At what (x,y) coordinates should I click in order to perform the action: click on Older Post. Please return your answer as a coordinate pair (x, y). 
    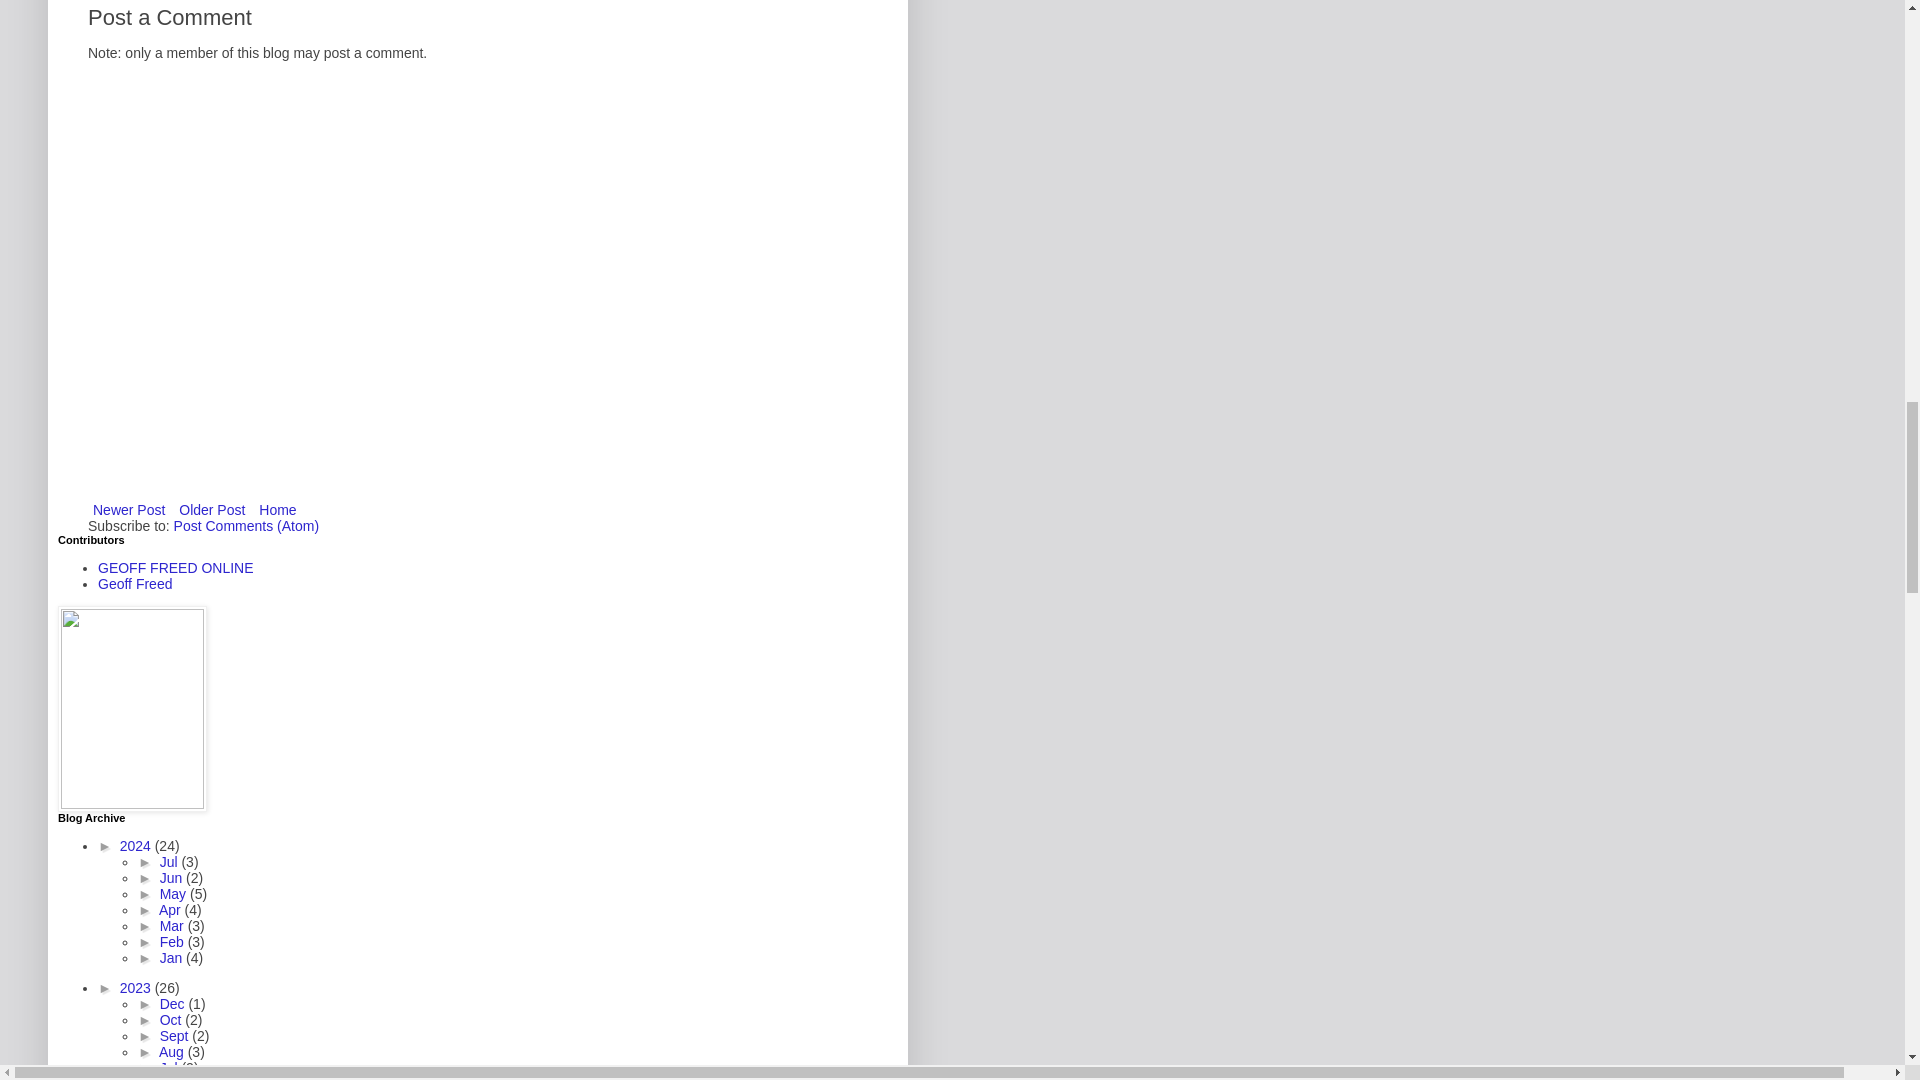
    Looking at the image, I should click on (212, 509).